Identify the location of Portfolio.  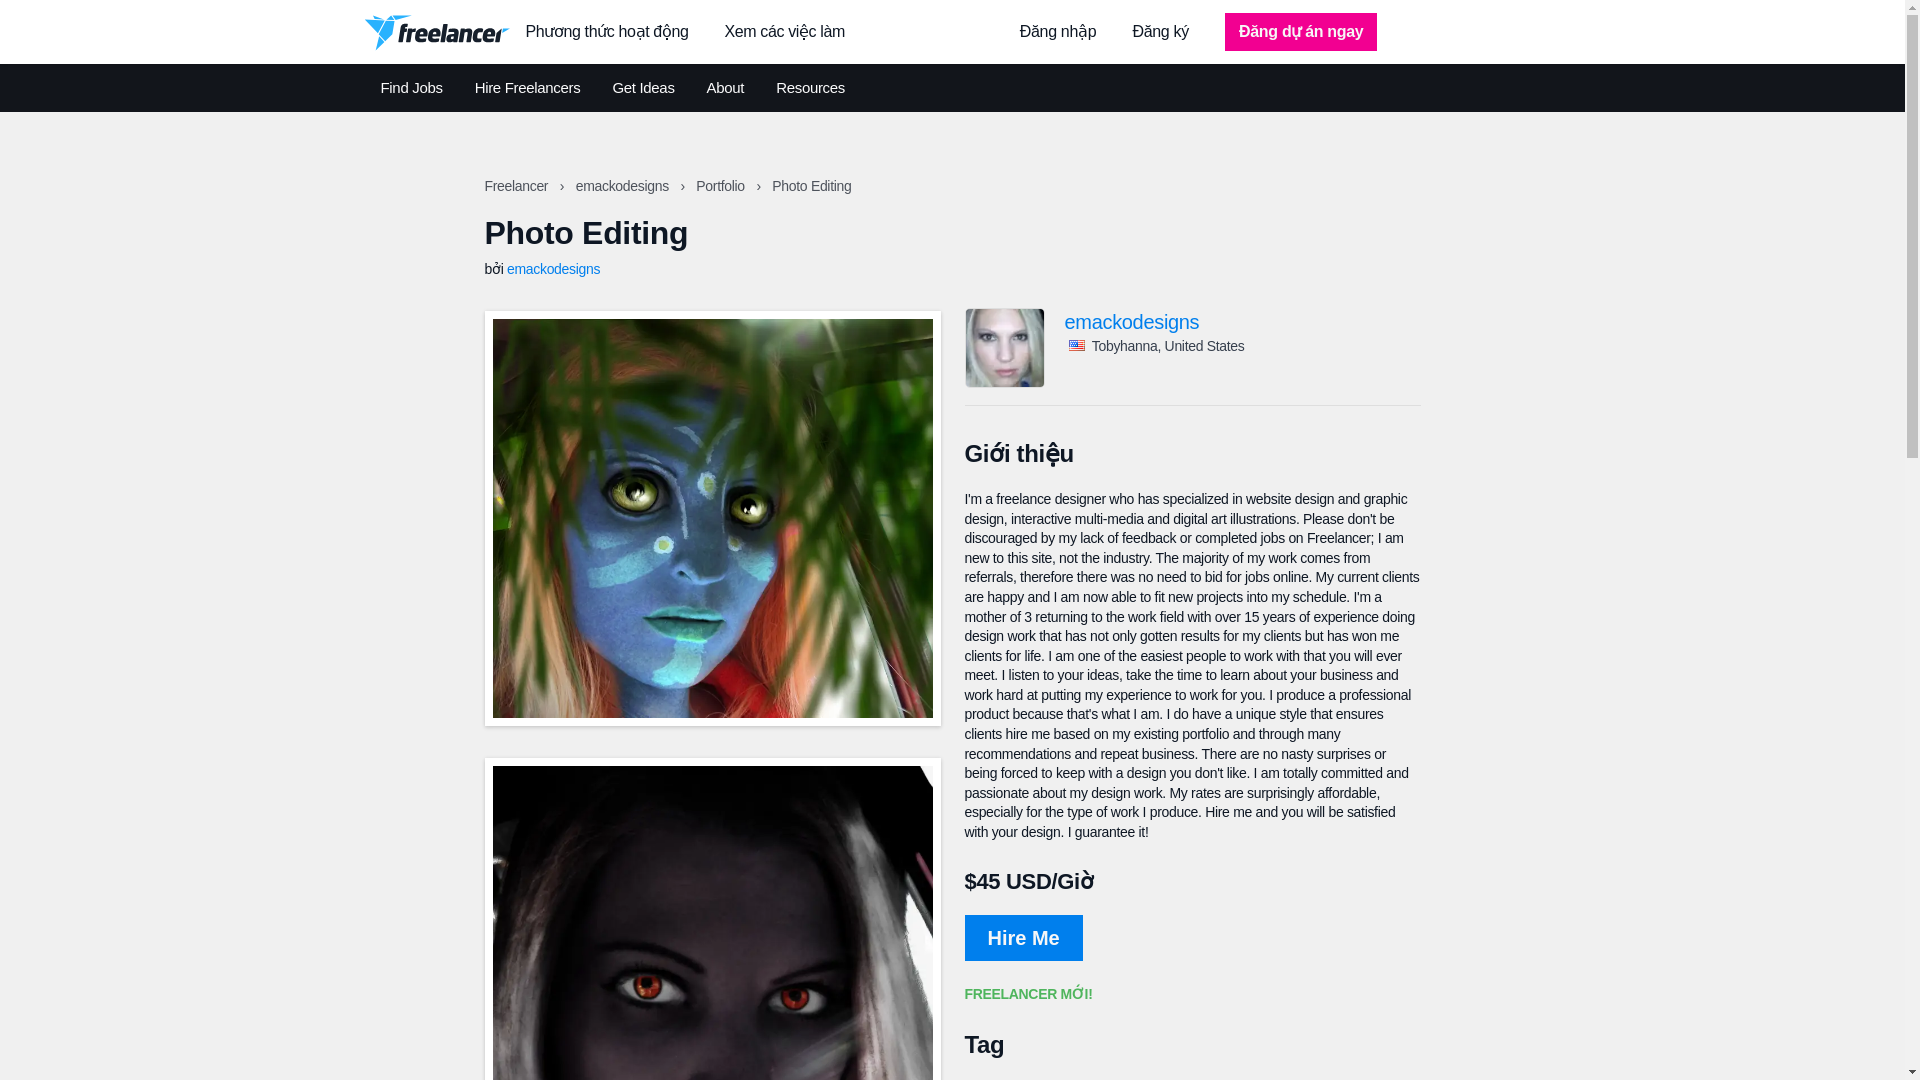
(722, 186).